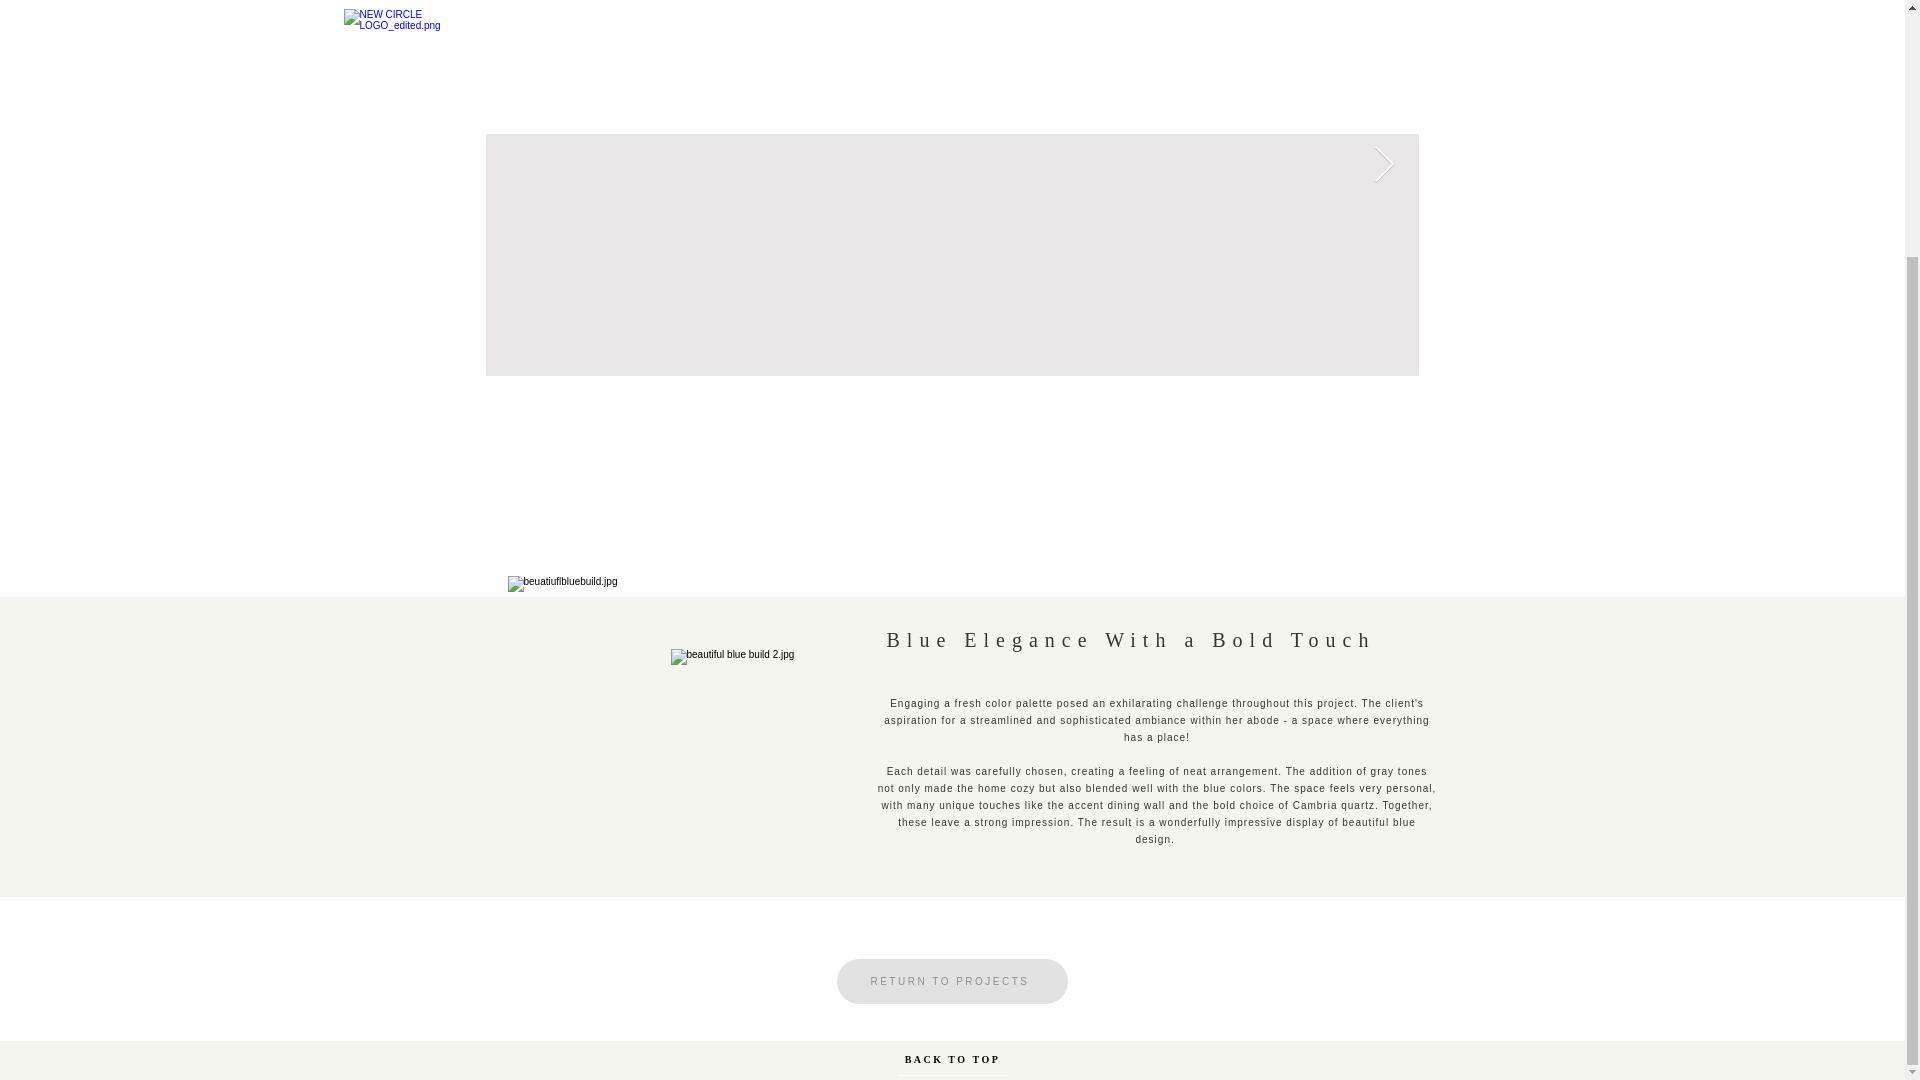 The height and width of the screenshot is (1080, 1920). What do you see at coordinates (953, 736) in the screenshot?
I see `BACK TO TOP` at bounding box center [953, 736].